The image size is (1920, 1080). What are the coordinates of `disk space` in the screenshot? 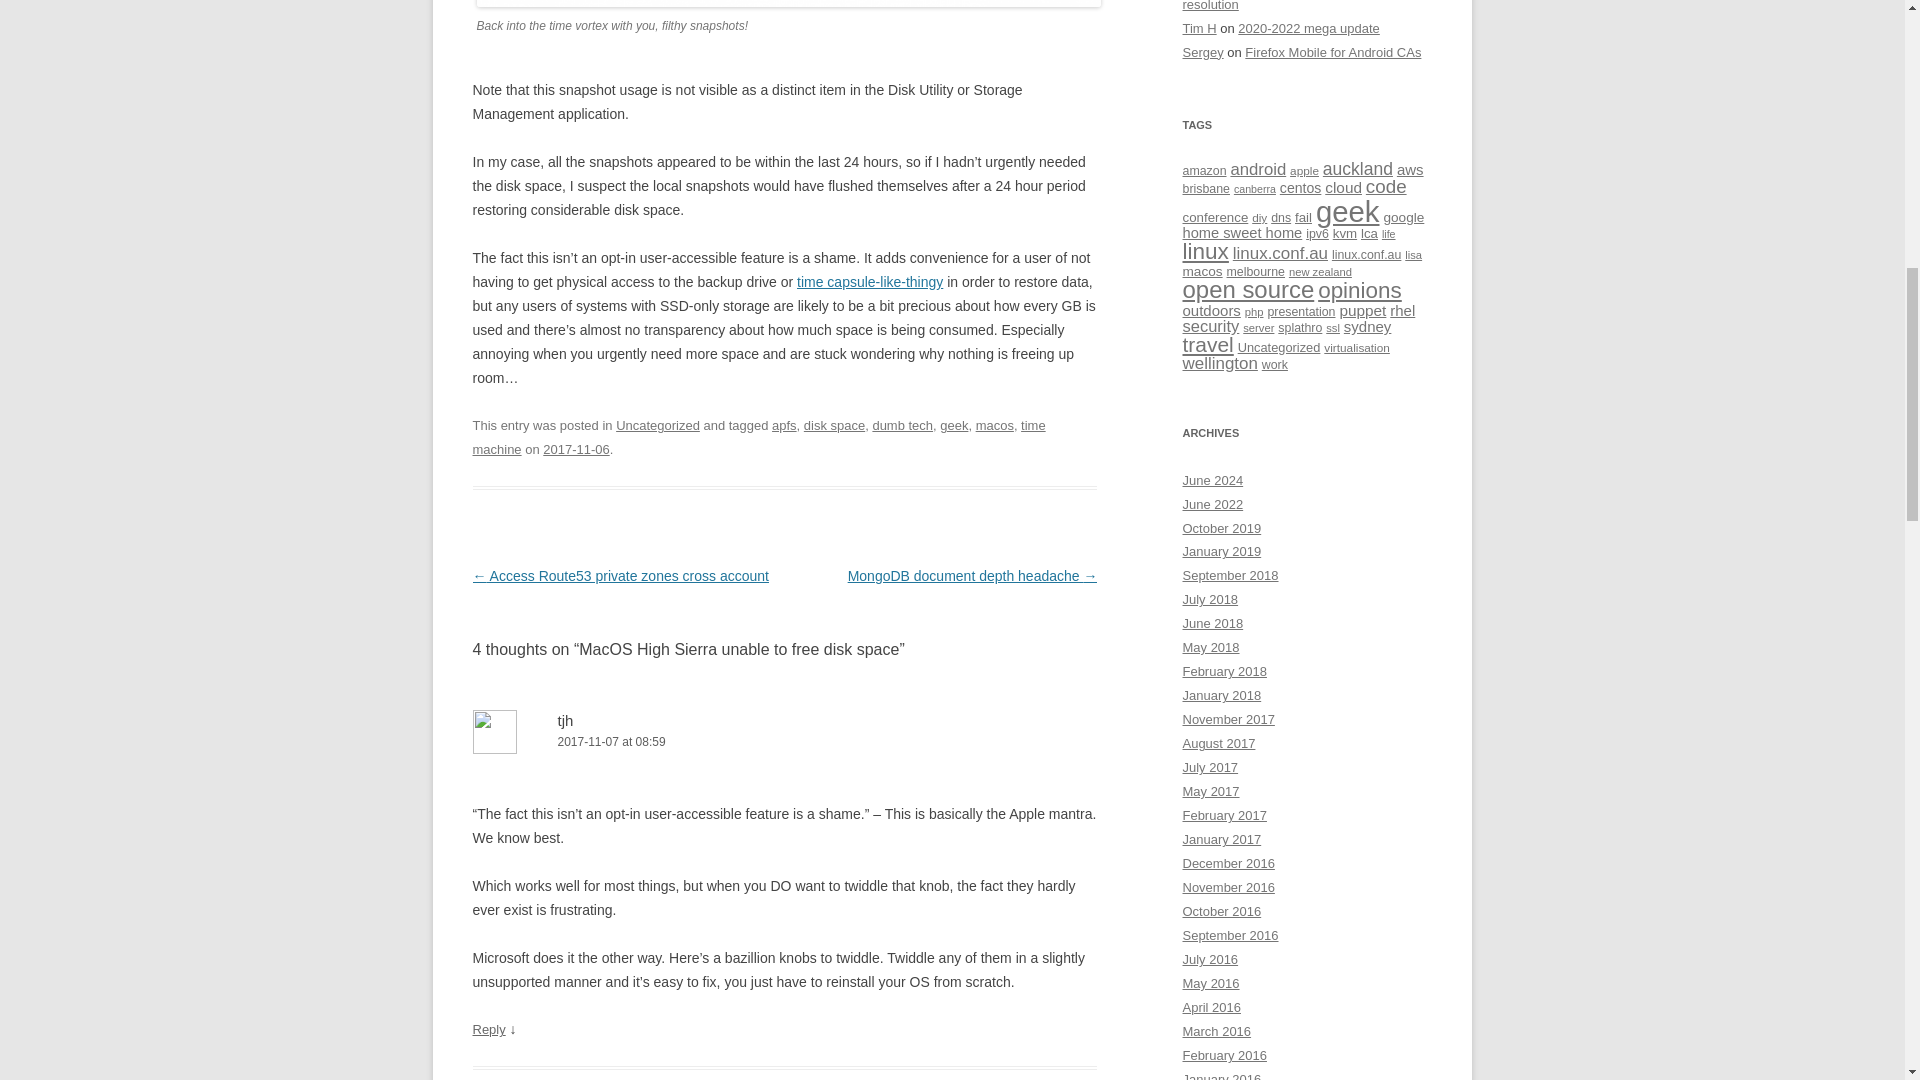 It's located at (834, 425).